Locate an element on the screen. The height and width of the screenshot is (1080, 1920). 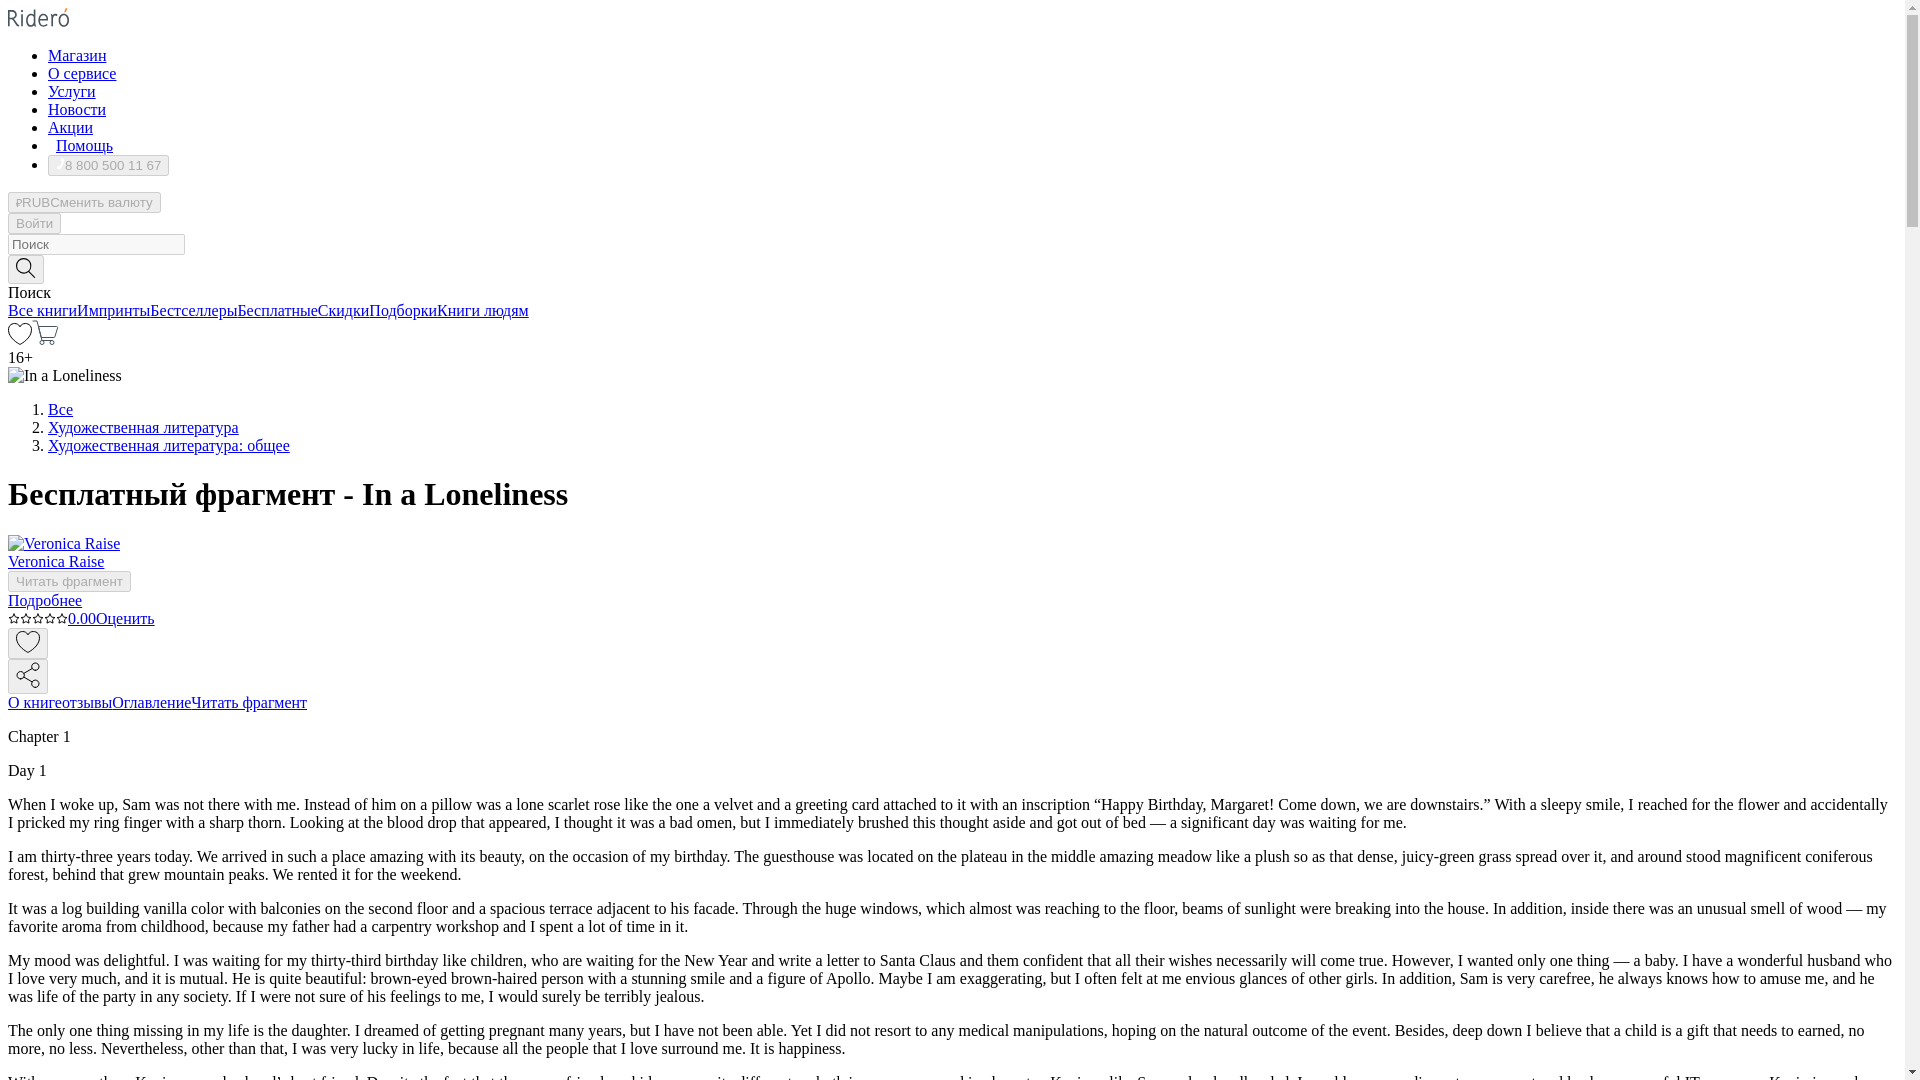
8 800 500 11 67 is located at coordinates (108, 166).